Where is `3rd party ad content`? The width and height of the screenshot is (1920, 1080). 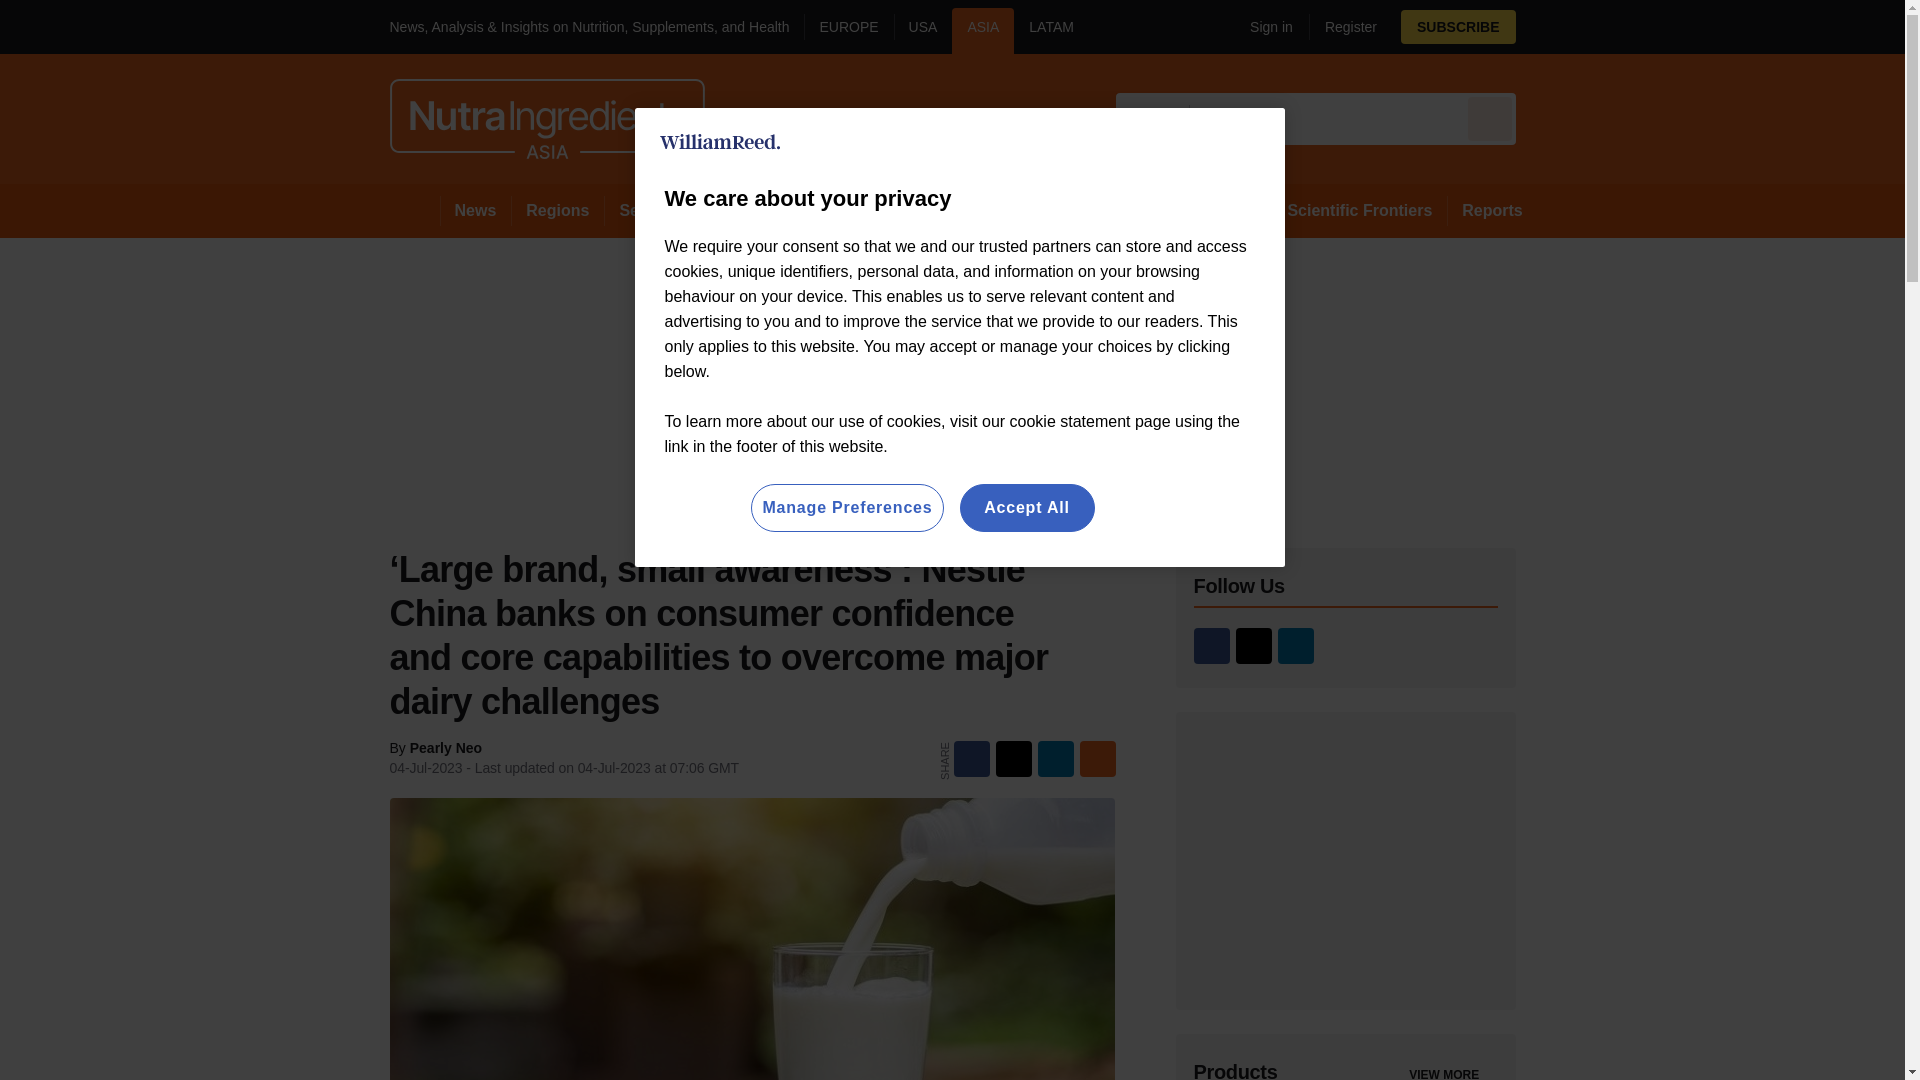
3rd party ad content is located at coordinates (1346, 860).